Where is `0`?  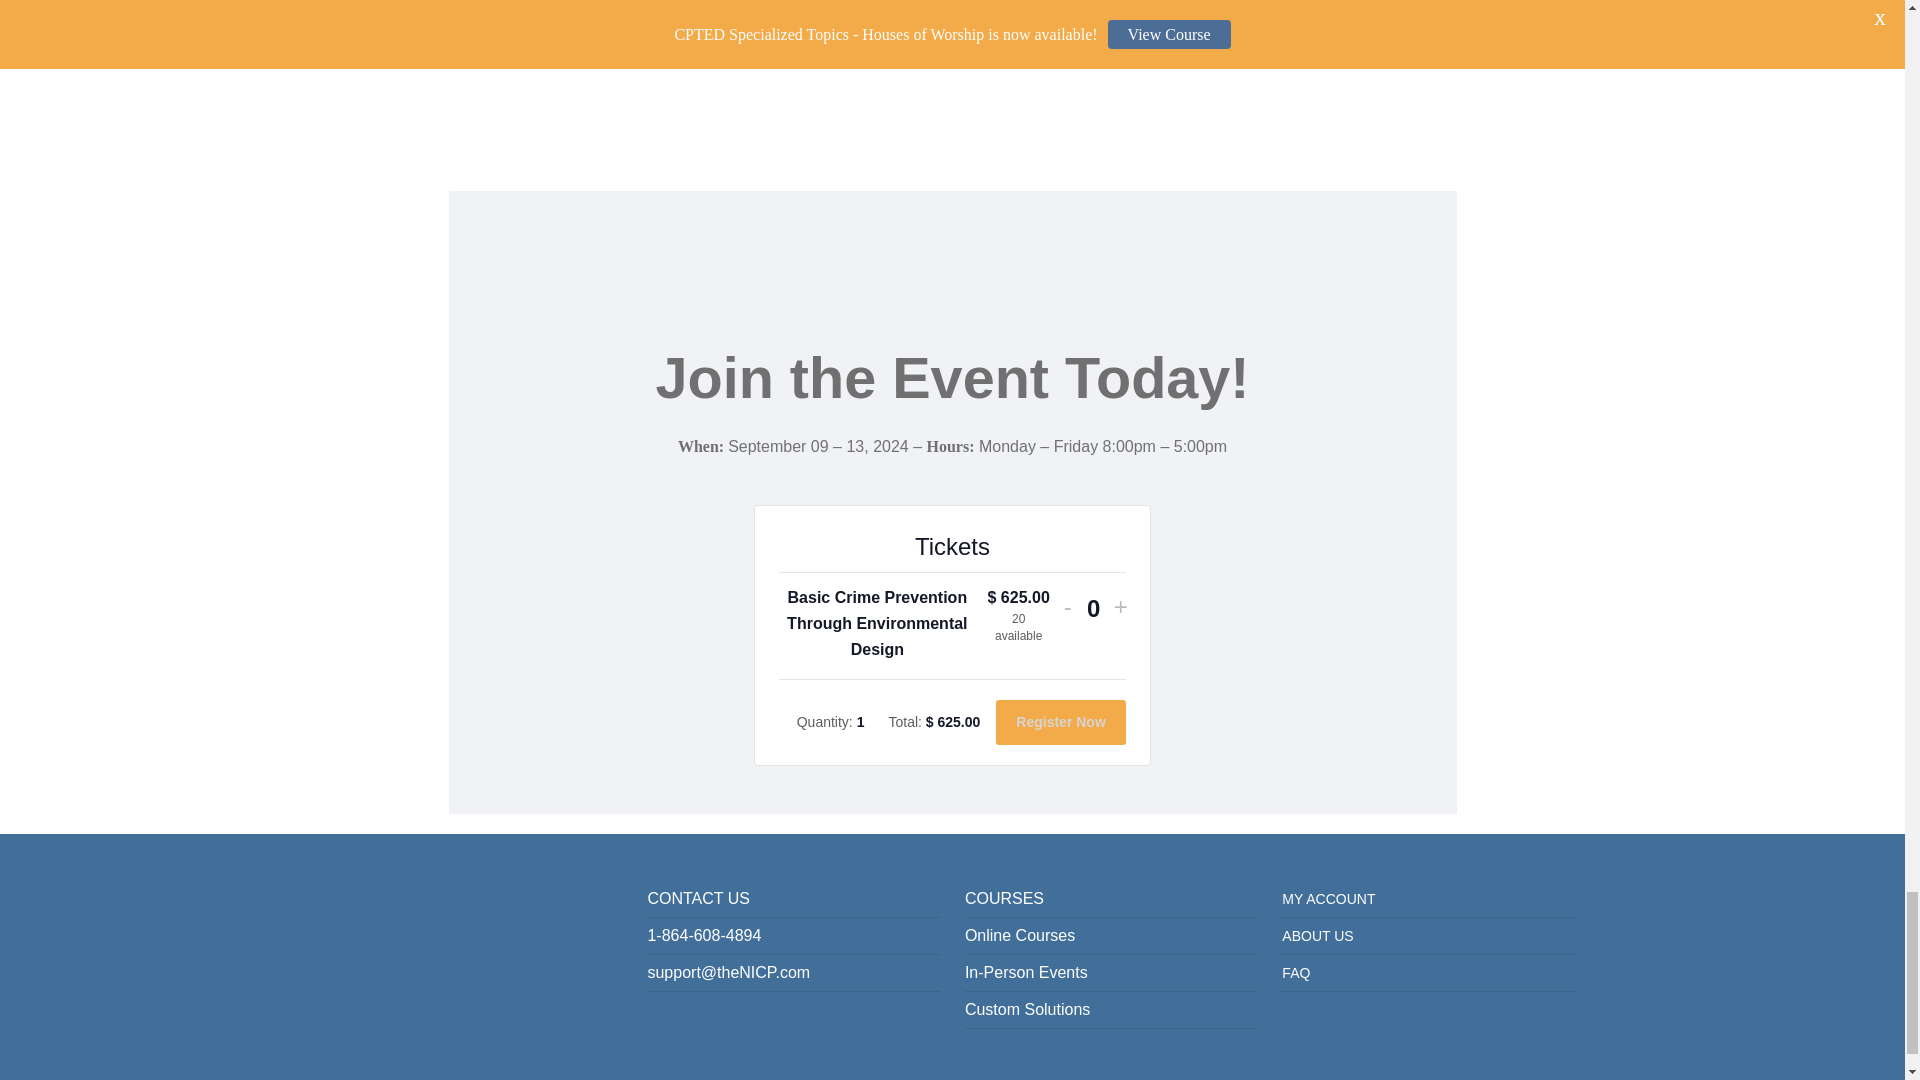
0 is located at coordinates (1093, 608).